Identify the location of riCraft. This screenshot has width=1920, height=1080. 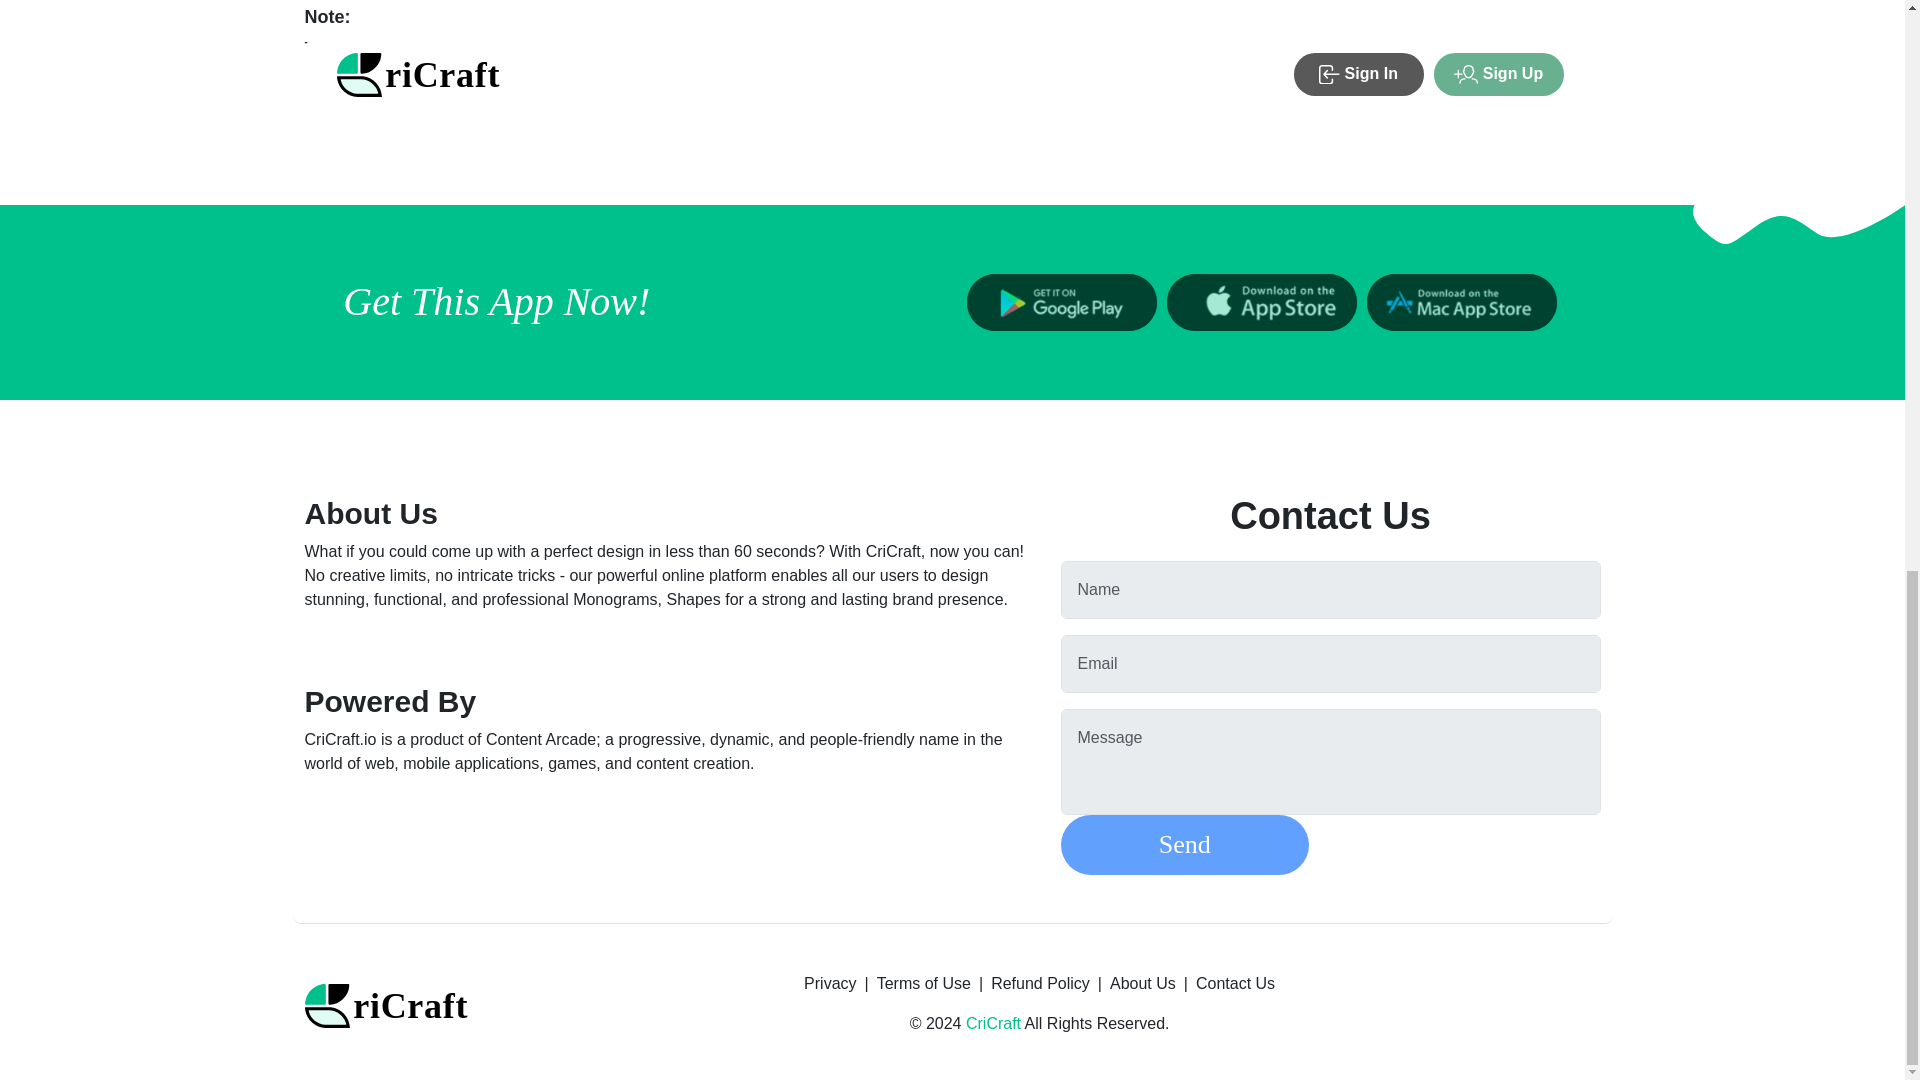
(390, 1005).